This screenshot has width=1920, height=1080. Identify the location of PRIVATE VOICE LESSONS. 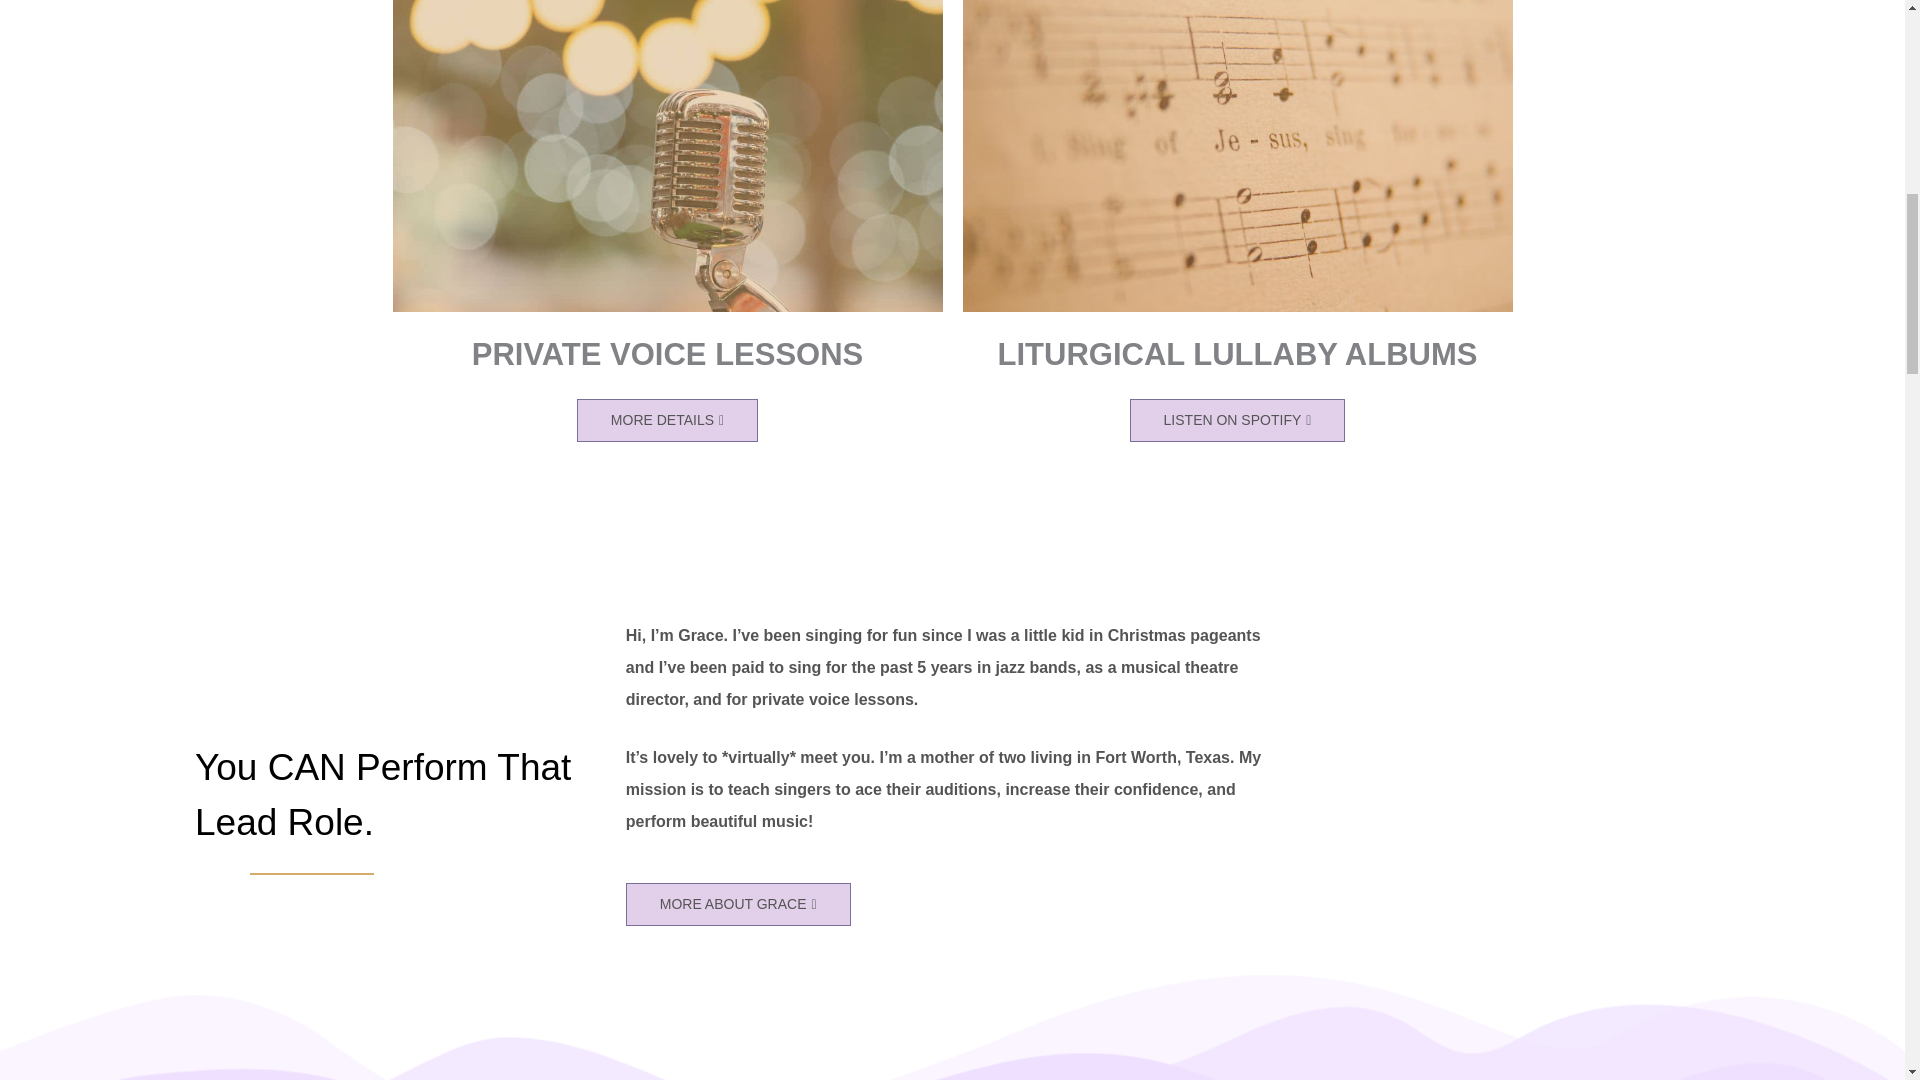
(668, 354).